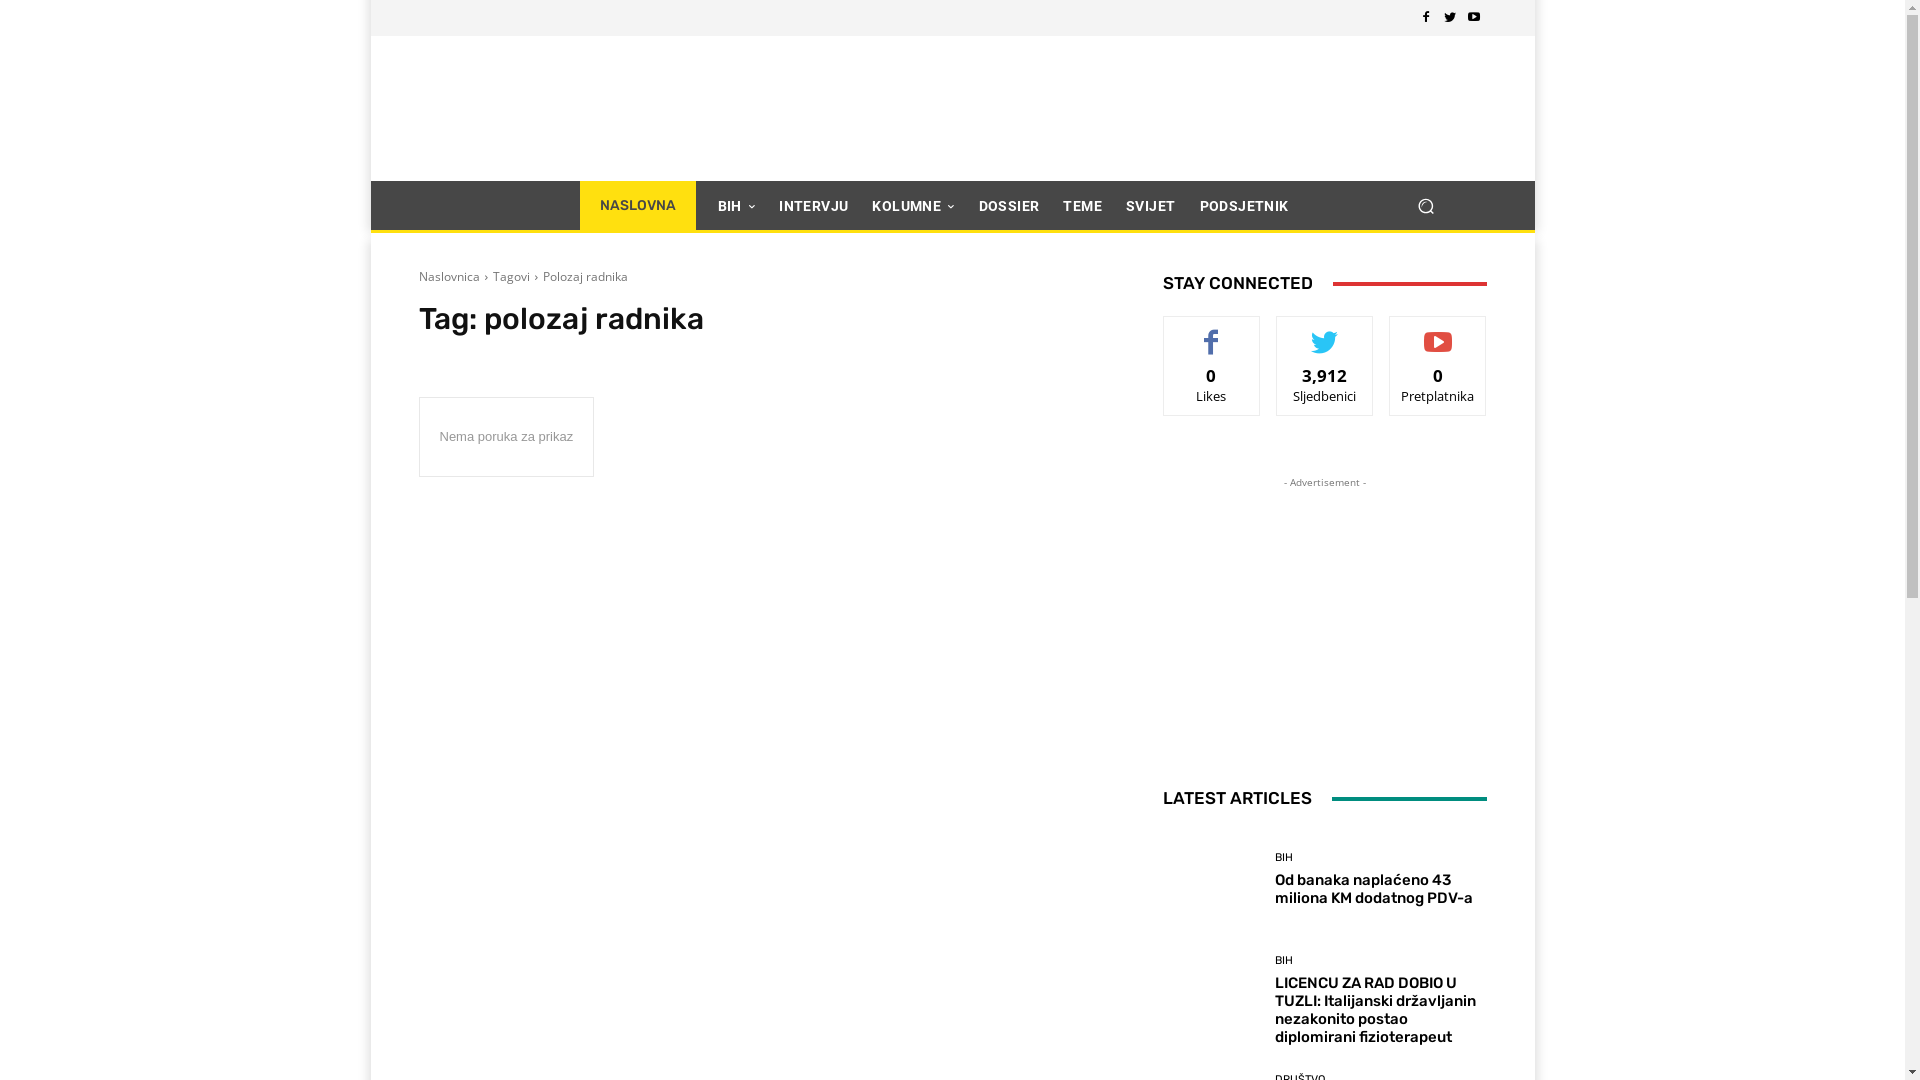 The image size is (1920, 1080). I want to click on INTERVJU, so click(814, 206).